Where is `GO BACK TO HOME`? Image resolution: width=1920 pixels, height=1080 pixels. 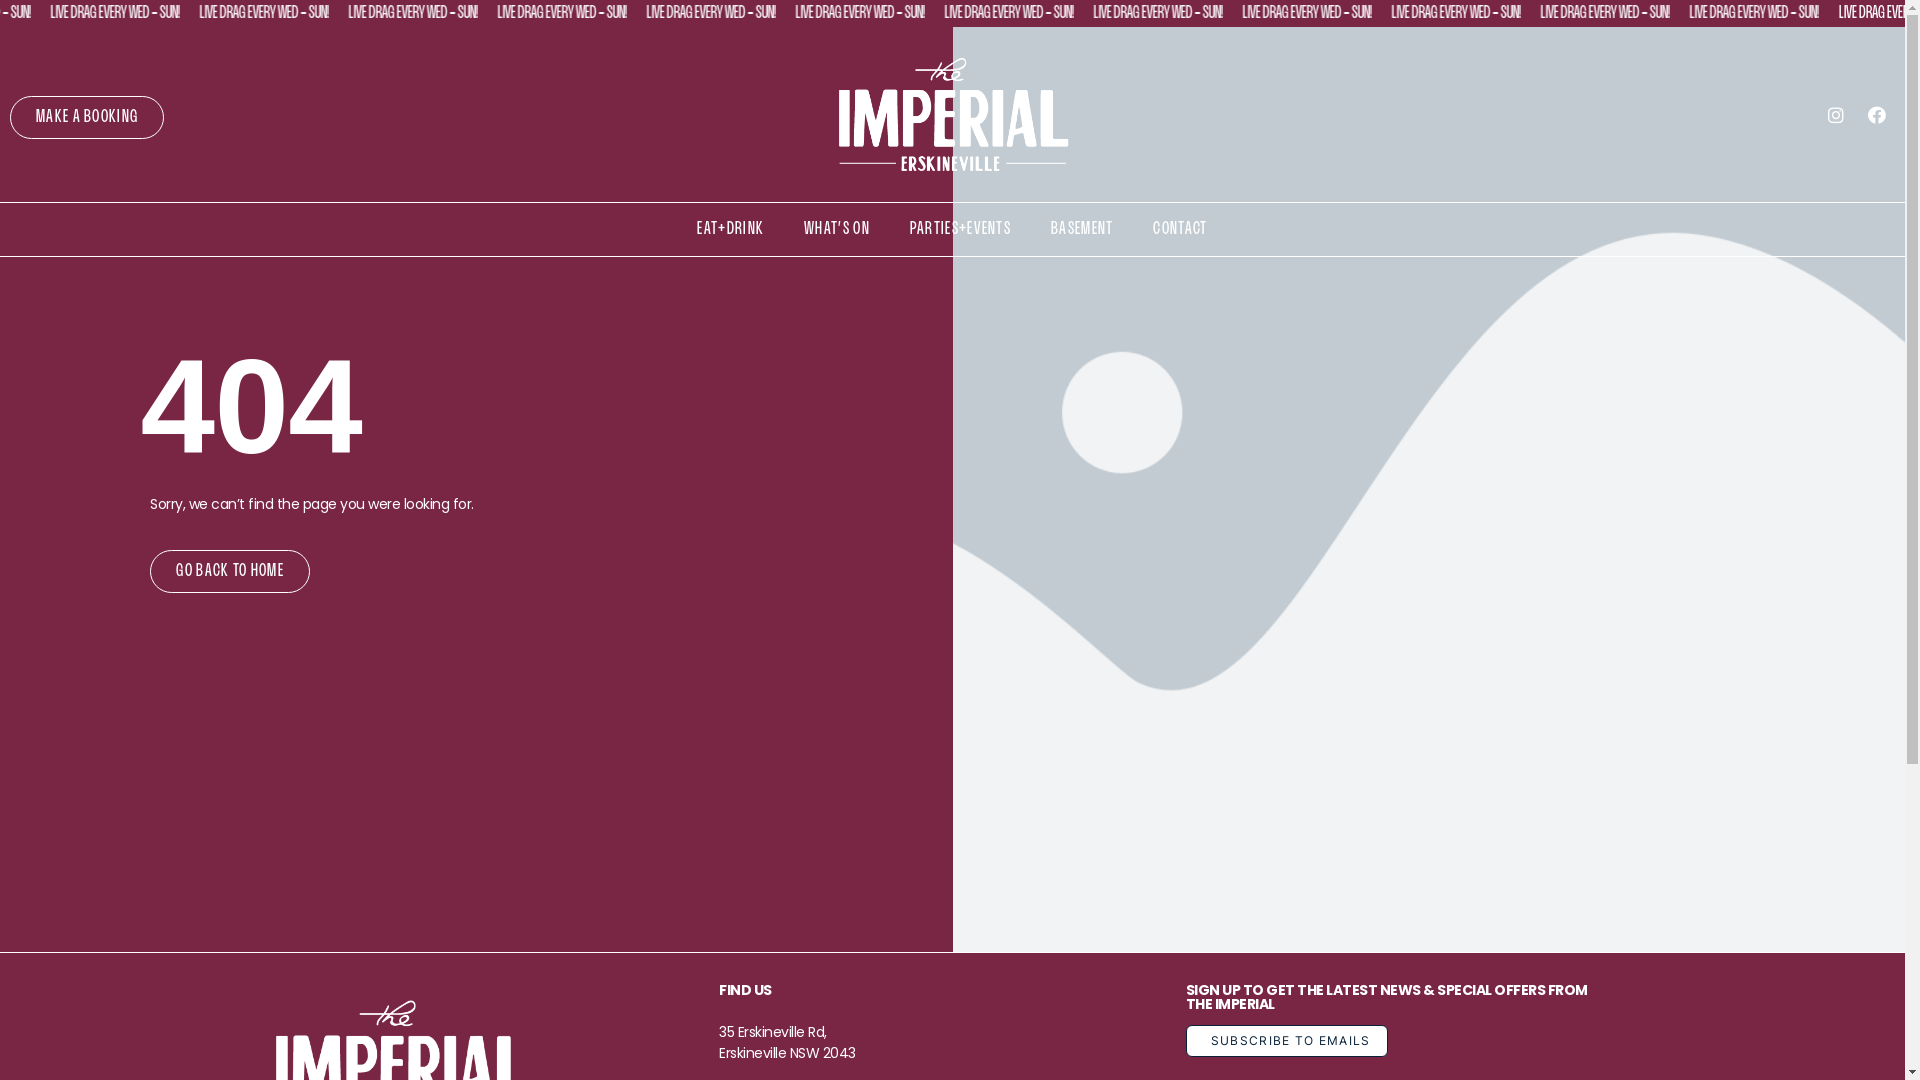 GO BACK TO HOME is located at coordinates (230, 572).